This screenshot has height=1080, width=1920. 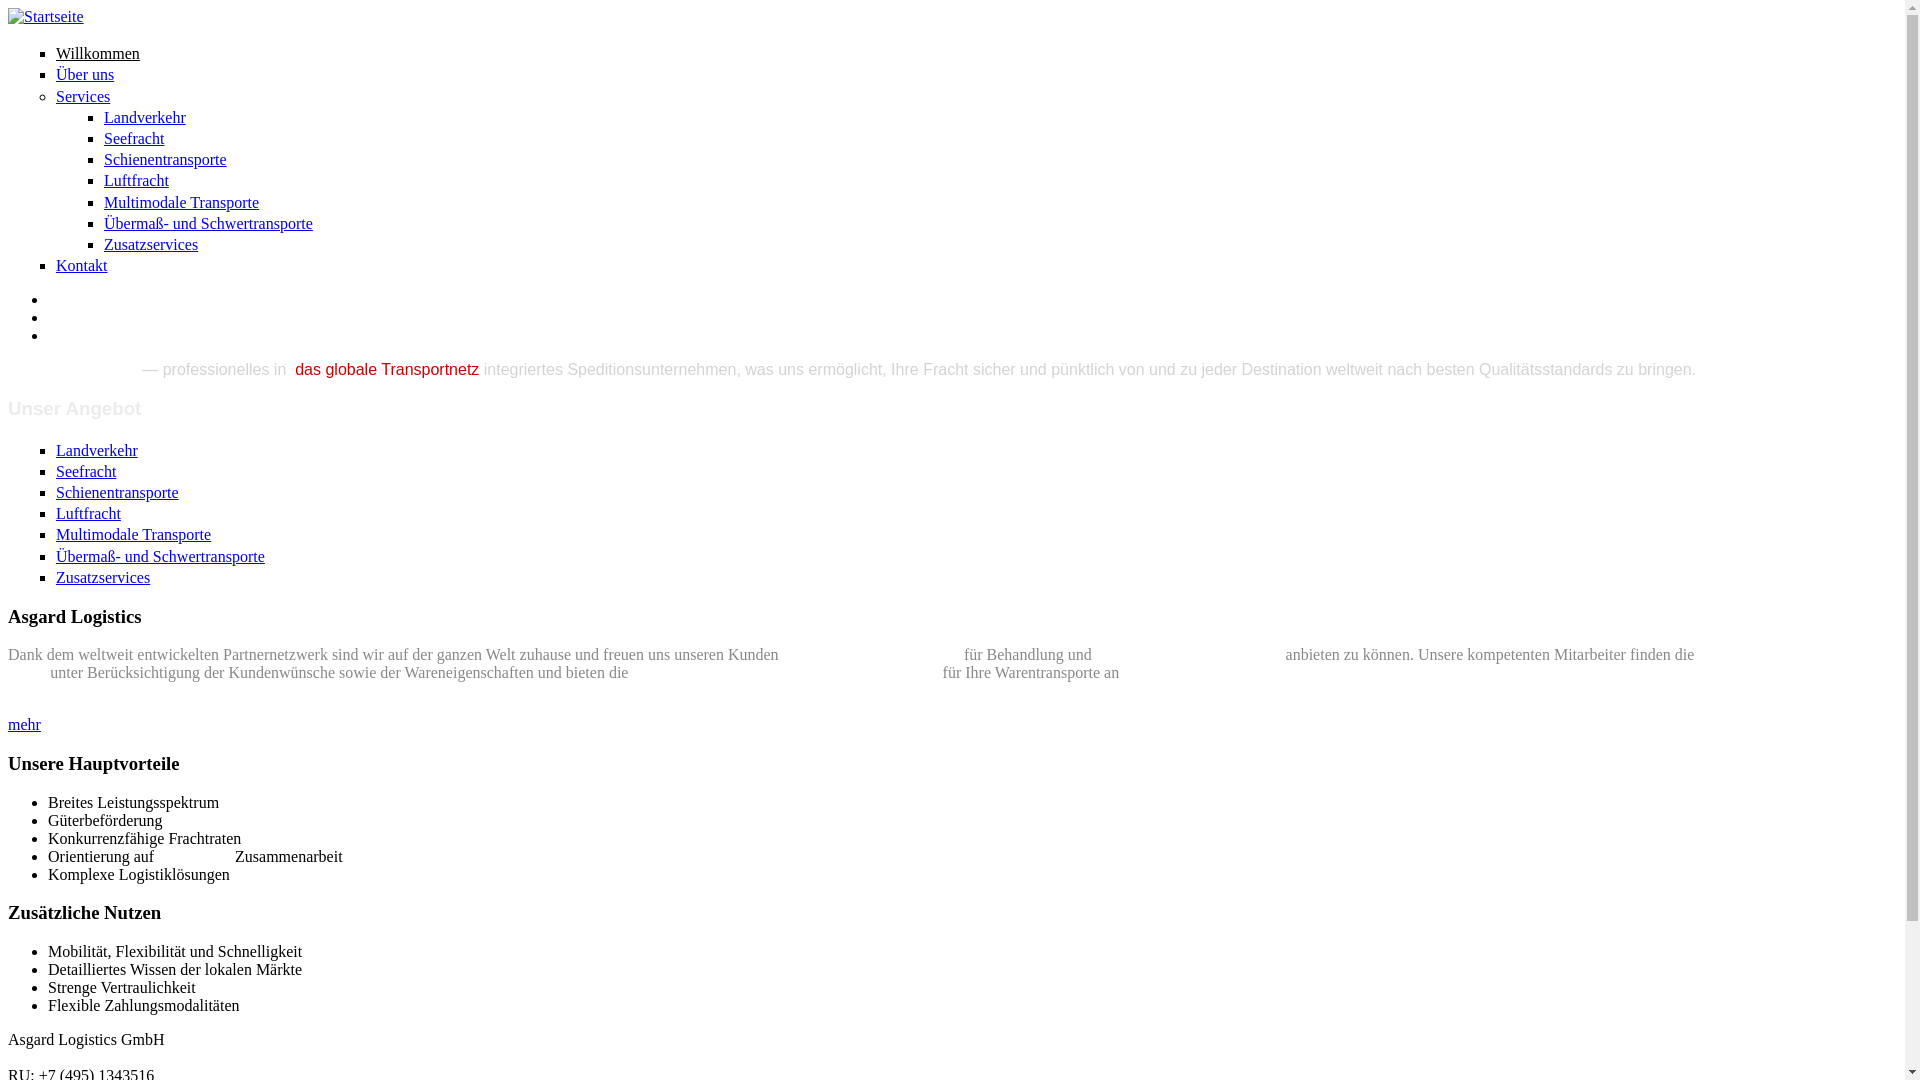 What do you see at coordinates (145, 118) in the screenshot?
I see `Landverkehr` at bounding box center [145, 118].